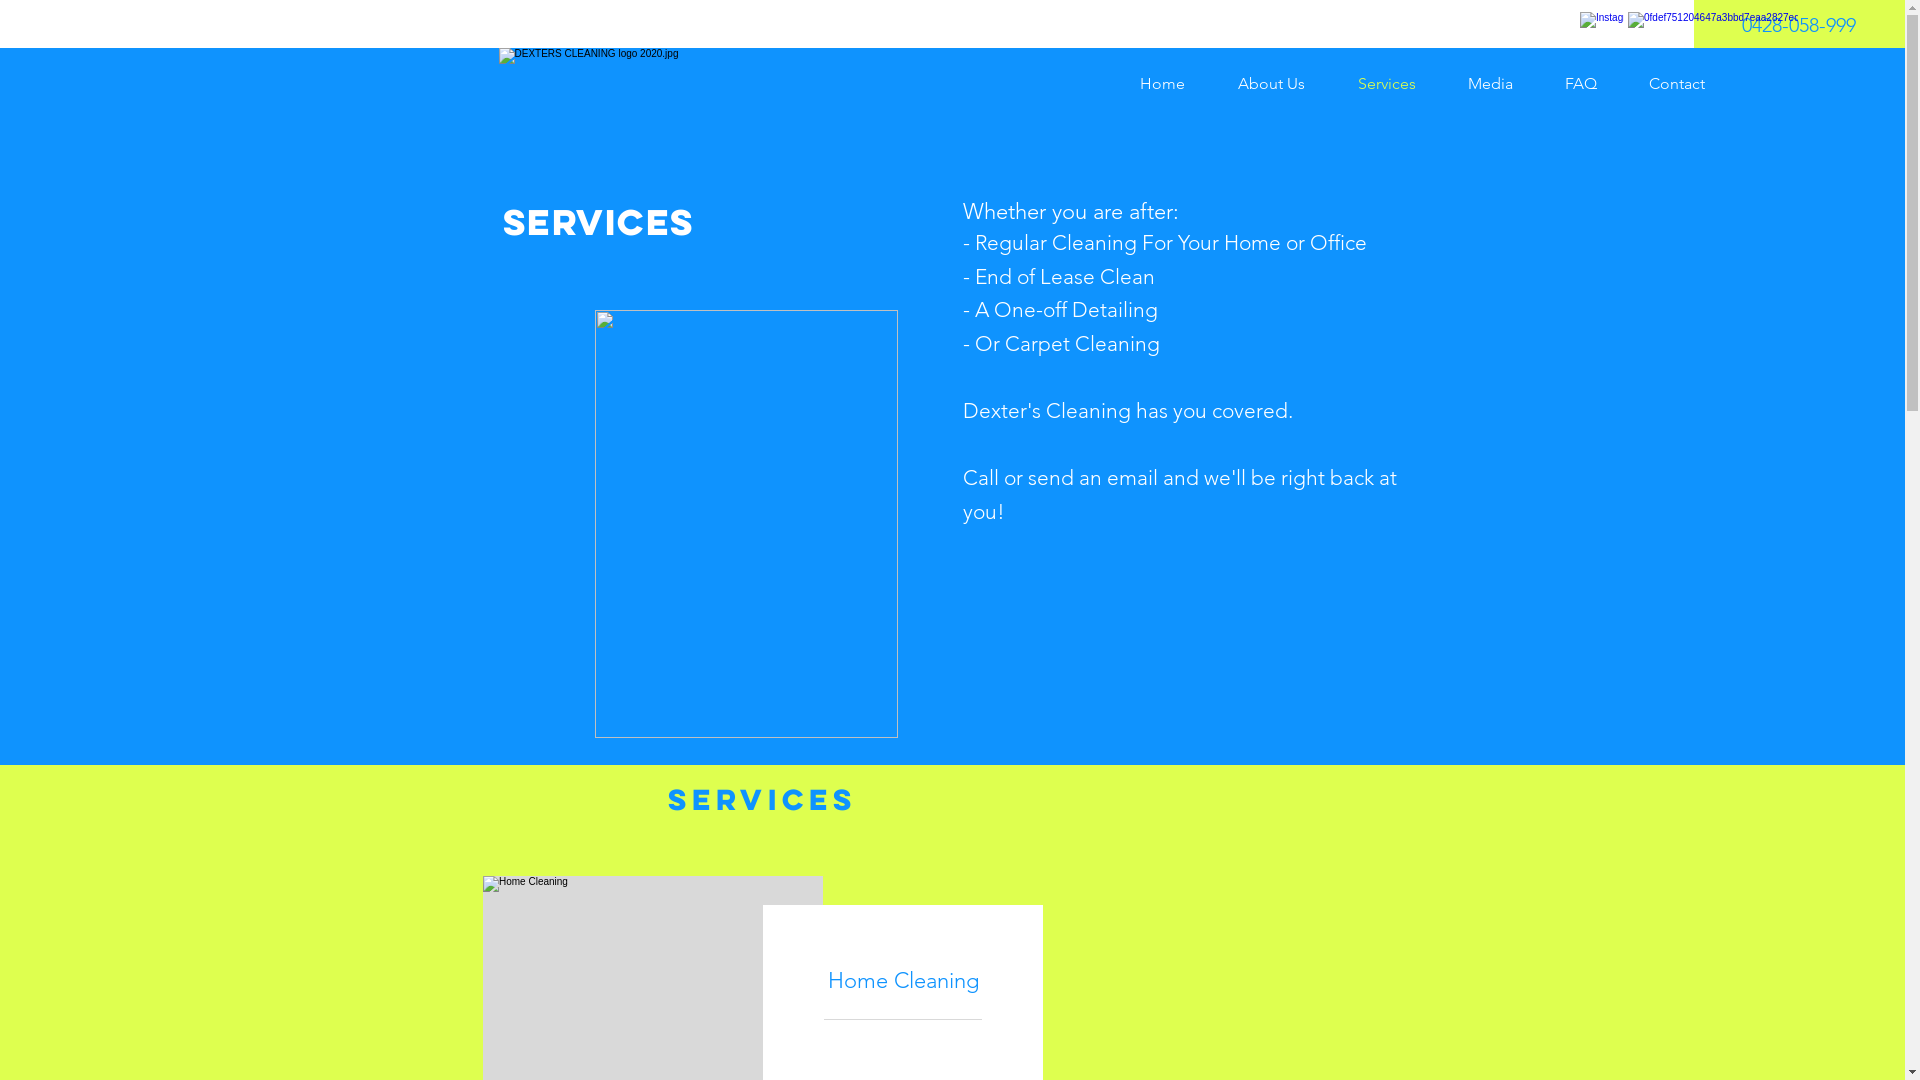 The width and height of the screenshot is (1920, 1080). Describe the element at coordinates (746, 524) in the screenshot. I see `DC-End of Lease-1-page-001.jpg` at that location.